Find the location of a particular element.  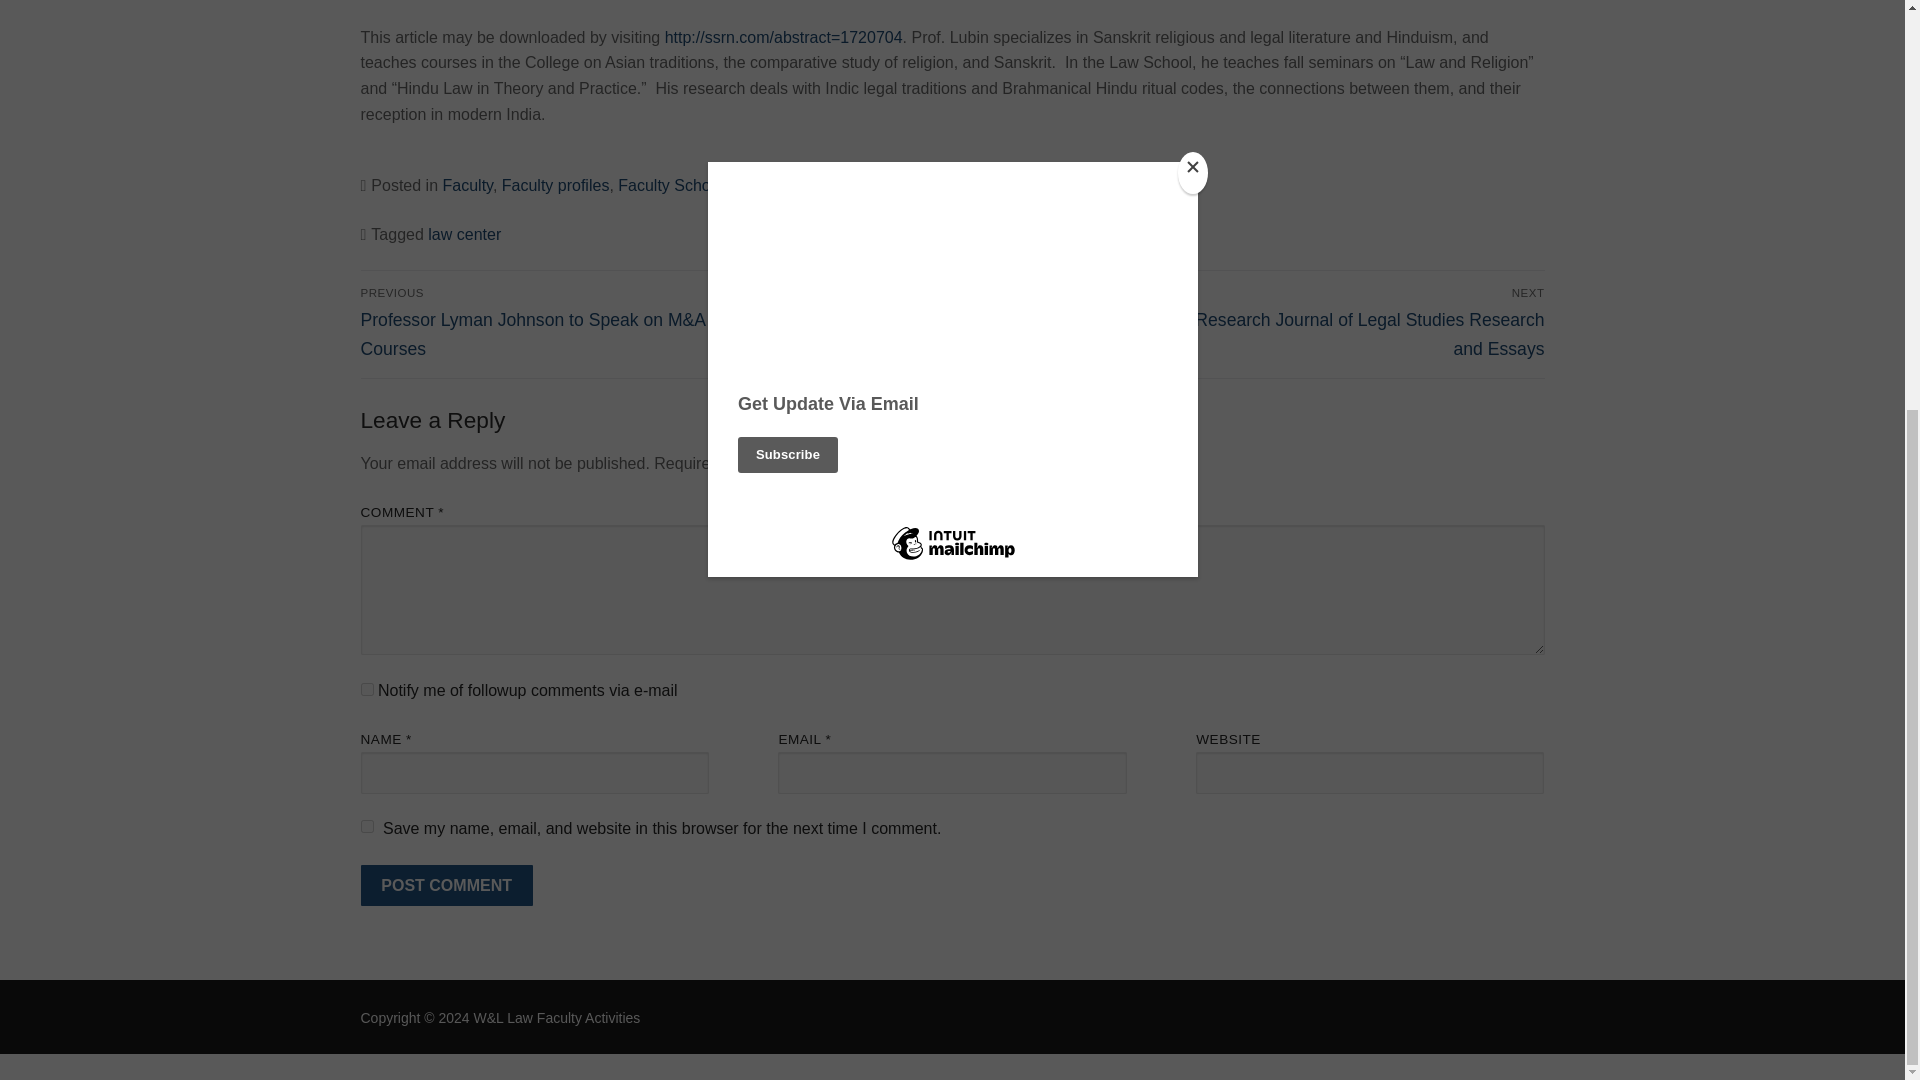

Law Center is located at coordinates (807, 186).